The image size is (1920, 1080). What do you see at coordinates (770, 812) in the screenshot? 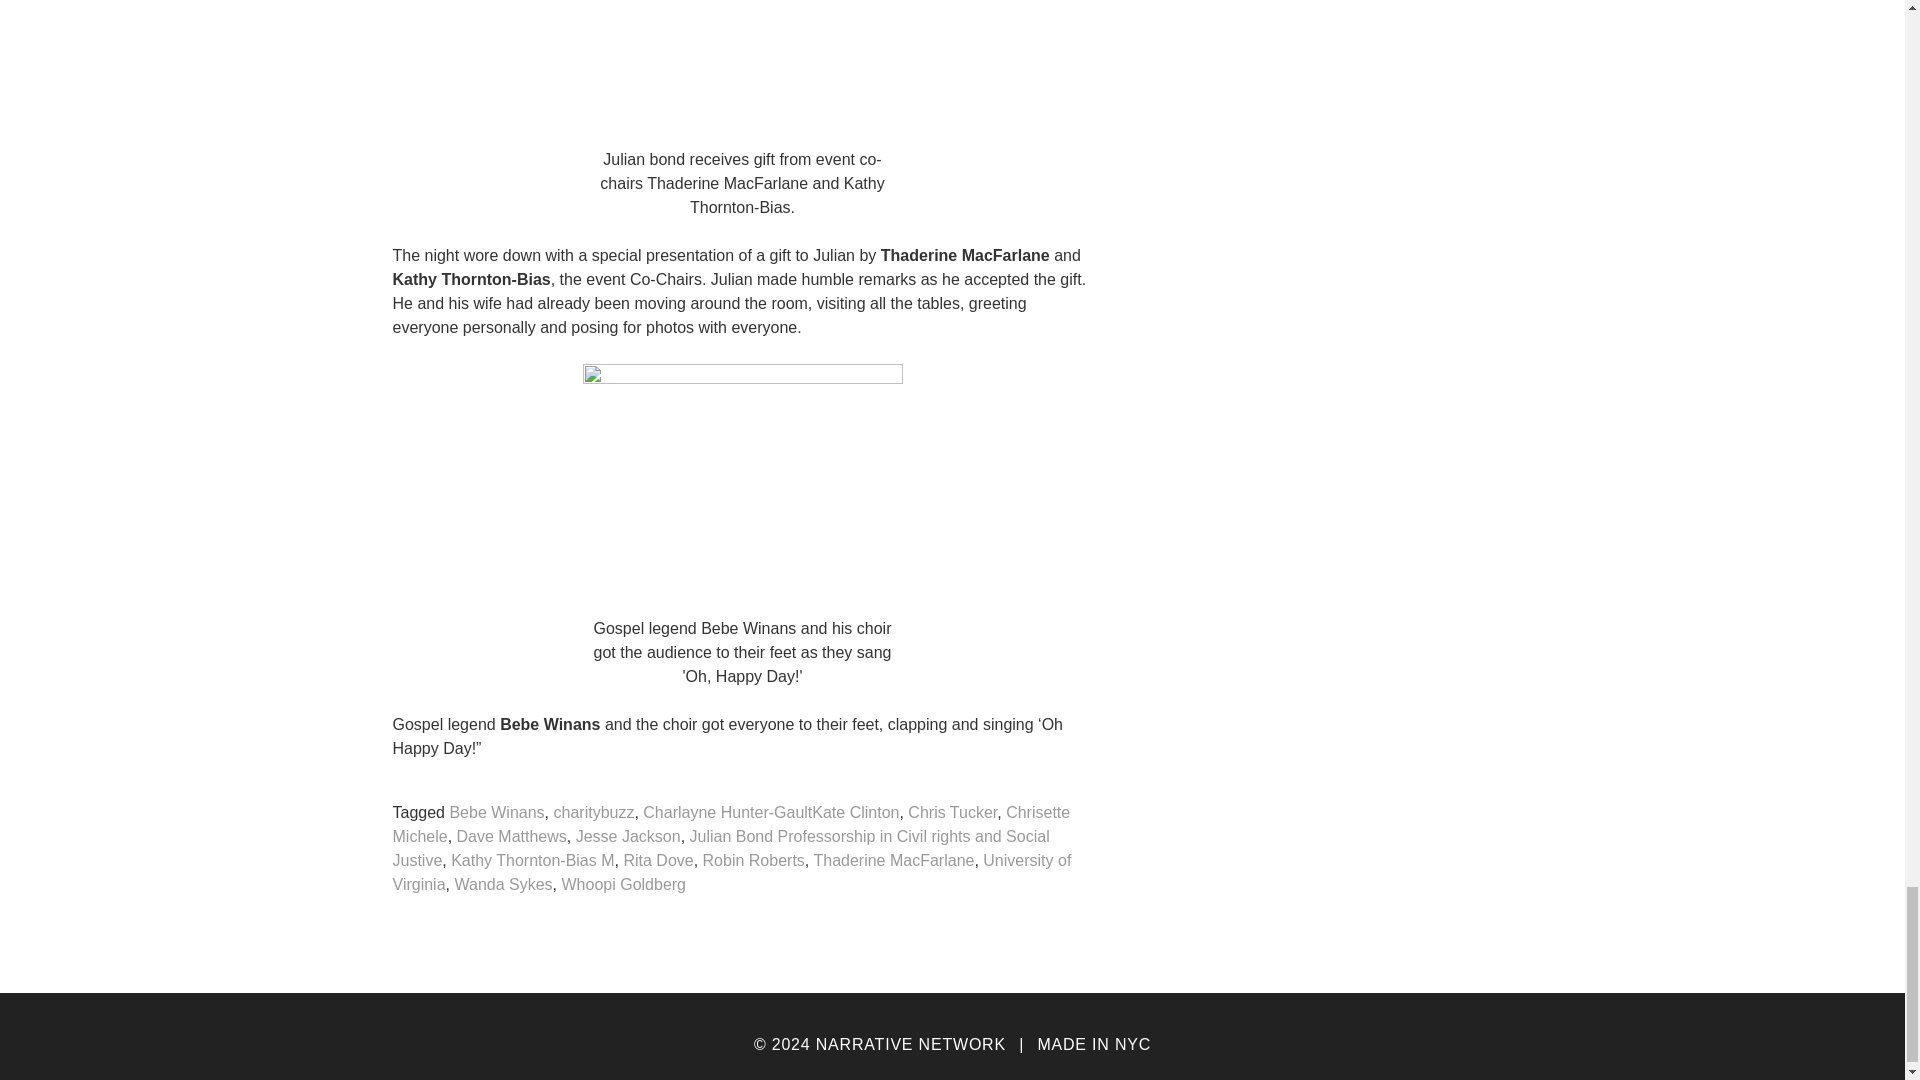
I see `Charlayne Hunter-GaultKate Clinton` at bounding box center [770, 812].